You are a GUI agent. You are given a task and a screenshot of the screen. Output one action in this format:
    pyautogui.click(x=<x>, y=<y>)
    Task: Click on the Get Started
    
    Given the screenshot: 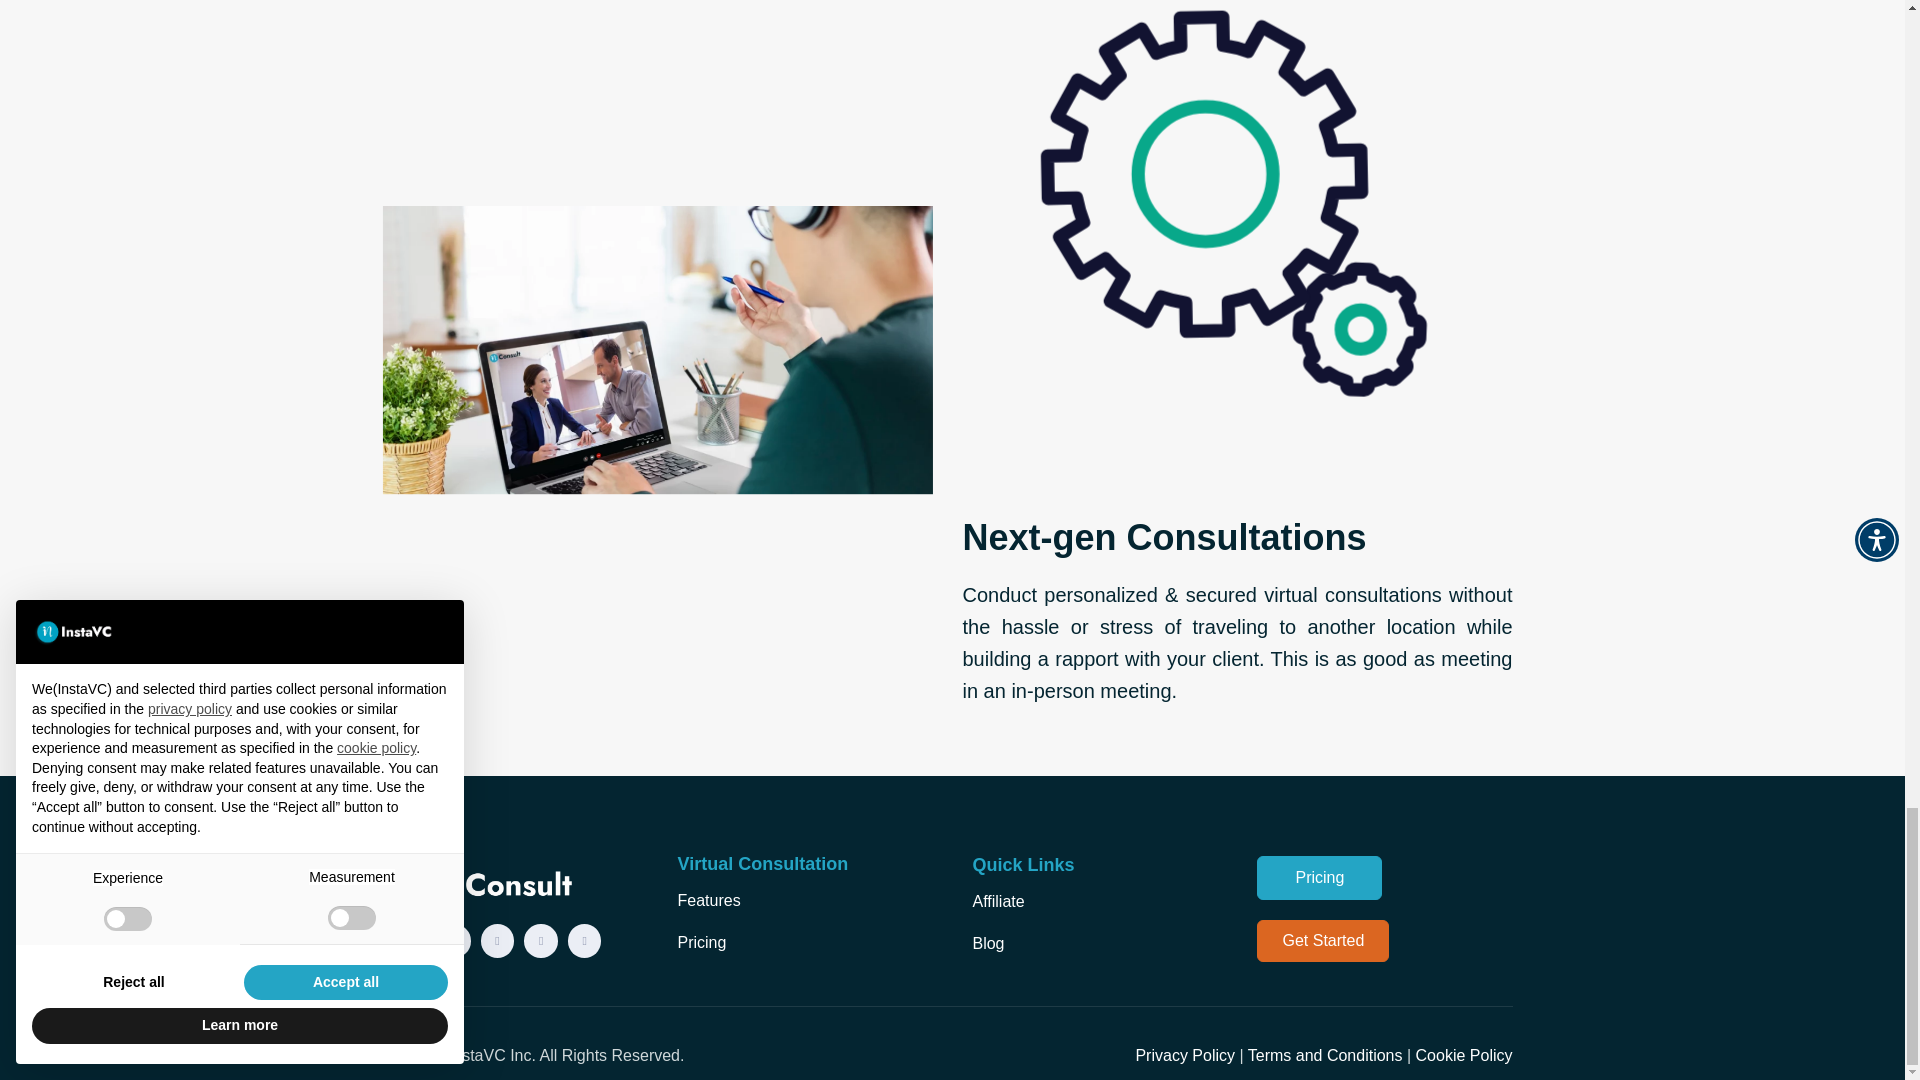 What is the action you would take?
    pyautogui.click(x=1322, y=941)
    